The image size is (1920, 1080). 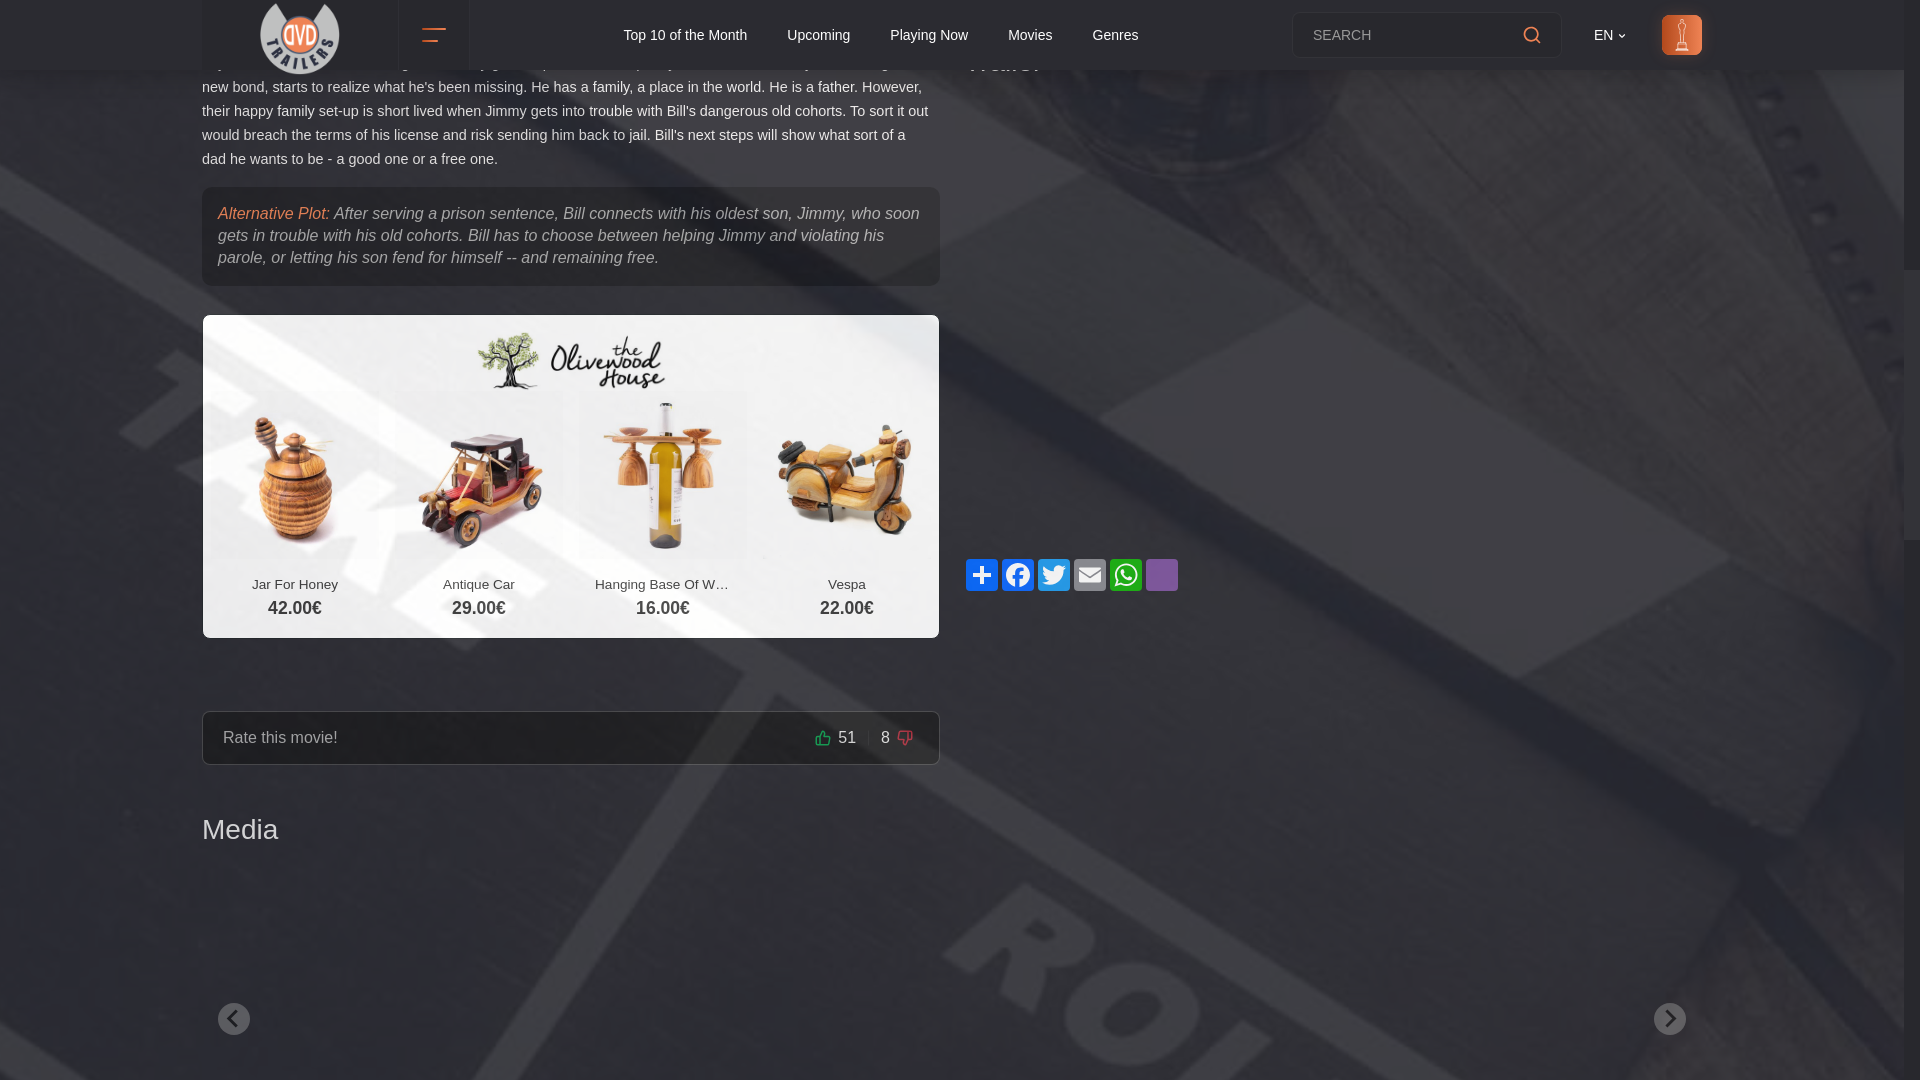 I want to click on Jar For Honey , so click(x=295, y=543).